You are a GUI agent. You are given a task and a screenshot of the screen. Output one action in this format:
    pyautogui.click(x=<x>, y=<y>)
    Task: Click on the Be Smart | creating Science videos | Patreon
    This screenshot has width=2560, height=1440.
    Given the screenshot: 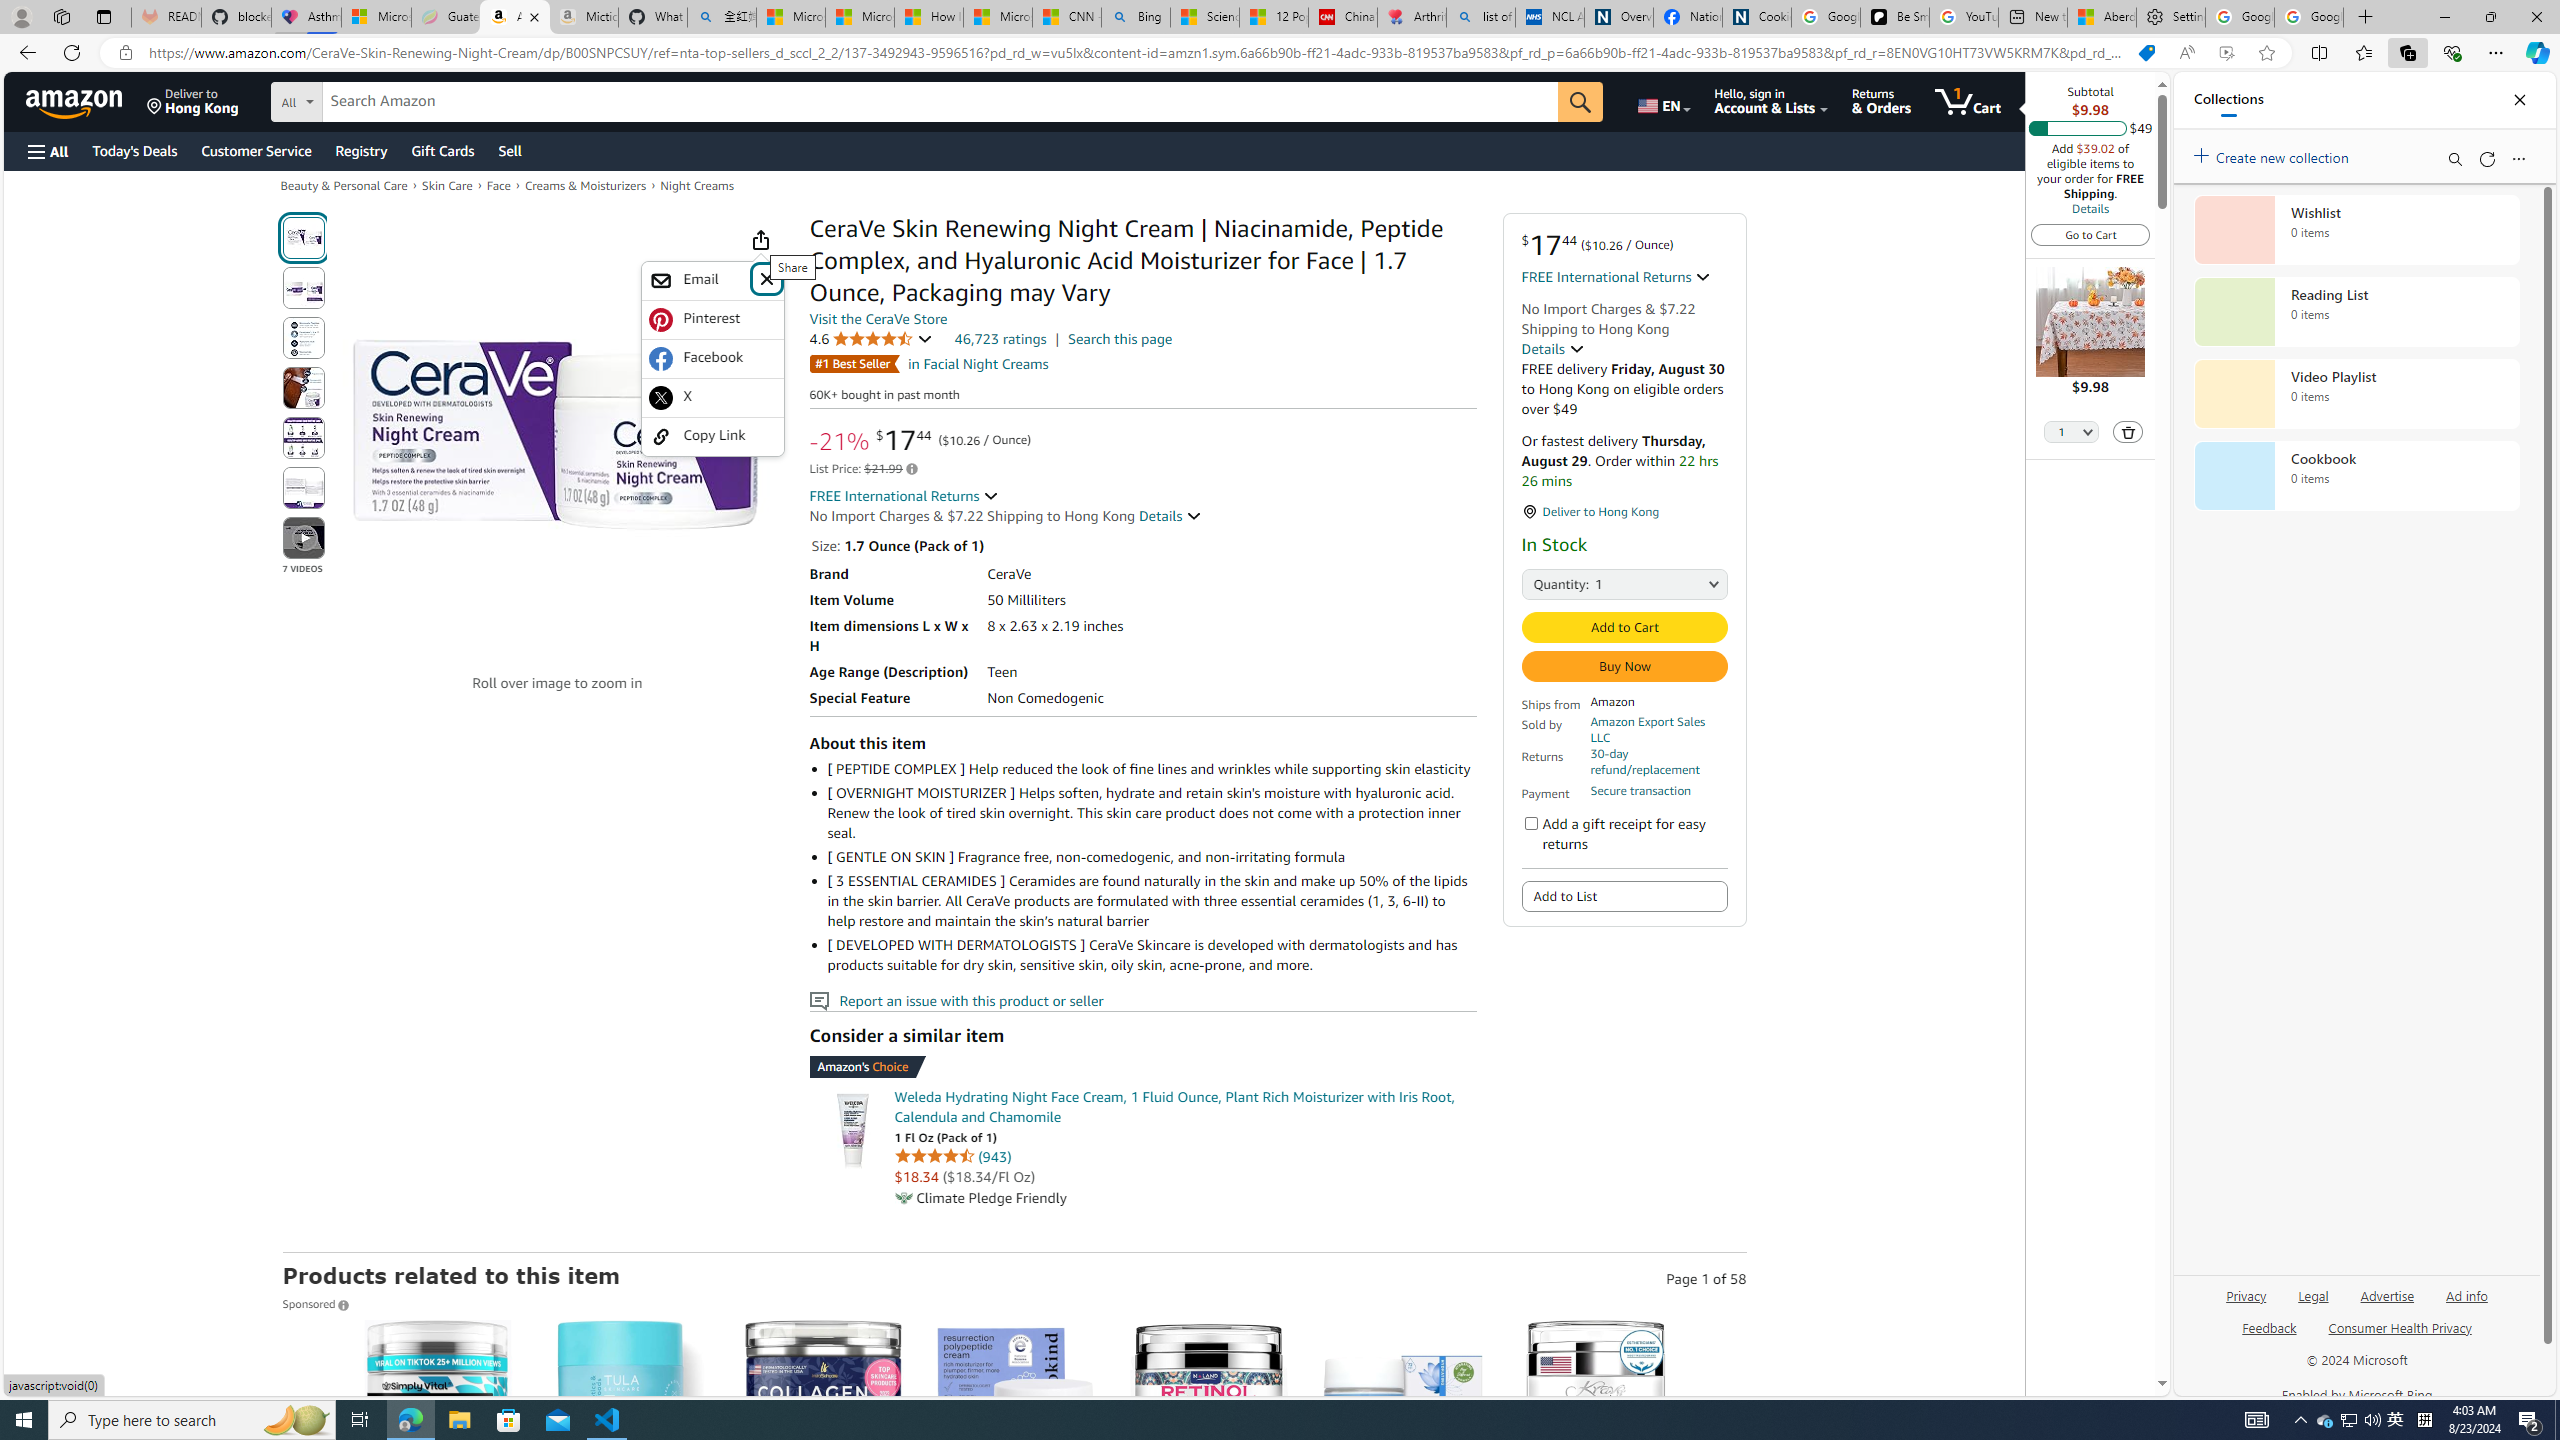 What is the action you would take?
    pyautogui.click(x=1894, y=17)
    